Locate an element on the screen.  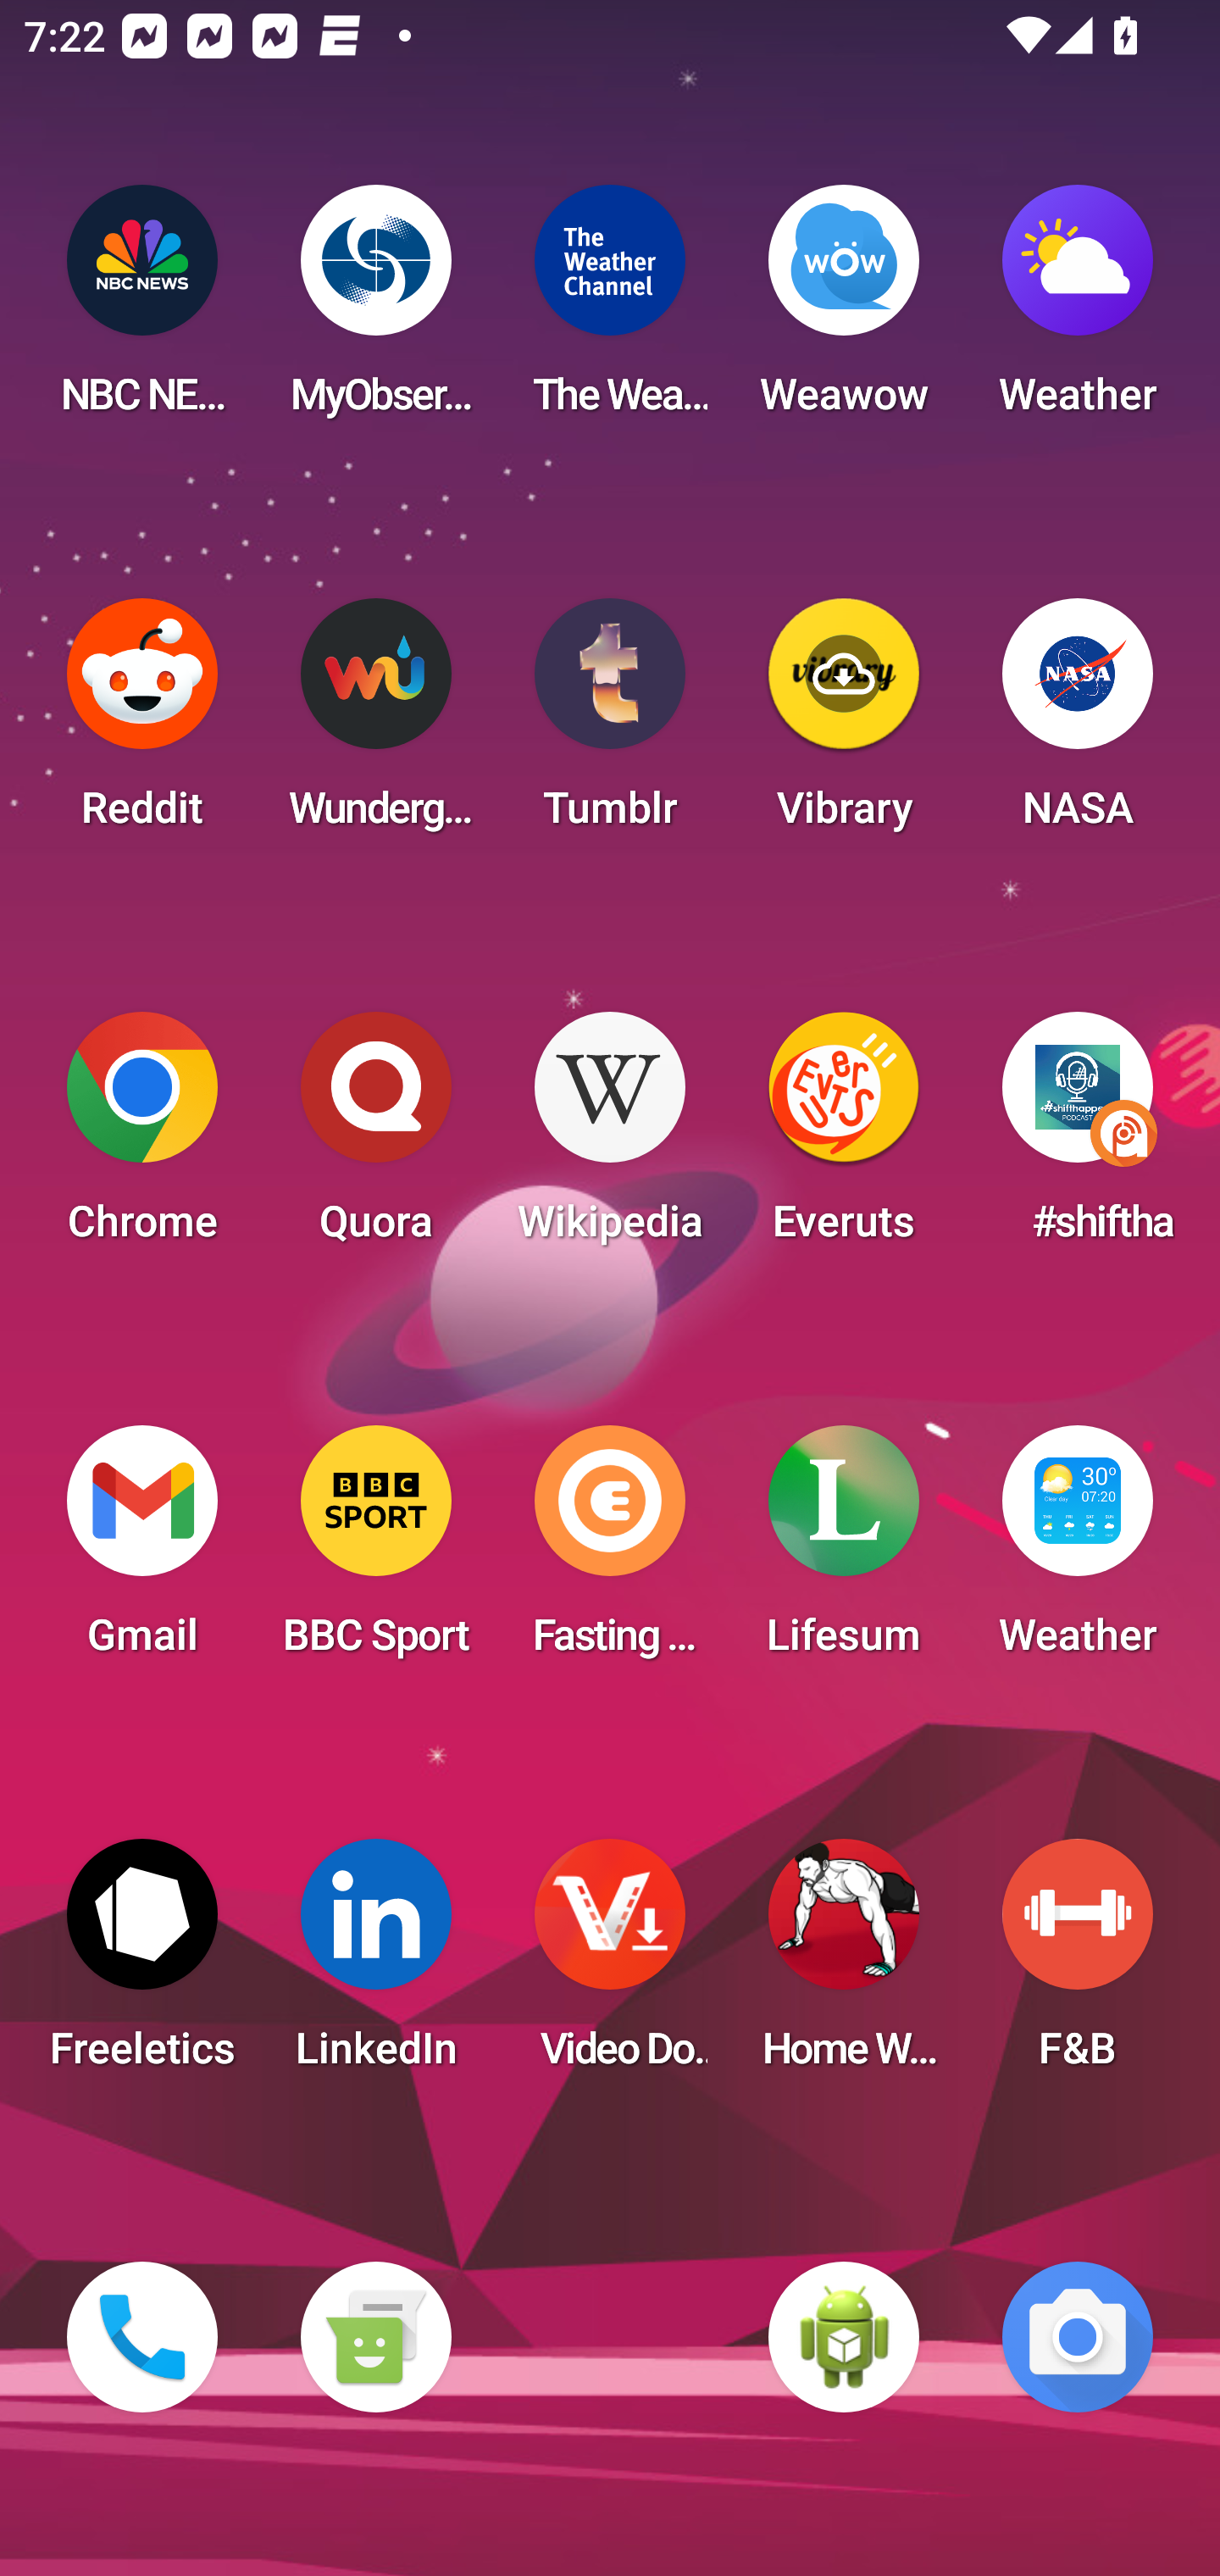
The Weather Channel is located at coordinates (610, 310).